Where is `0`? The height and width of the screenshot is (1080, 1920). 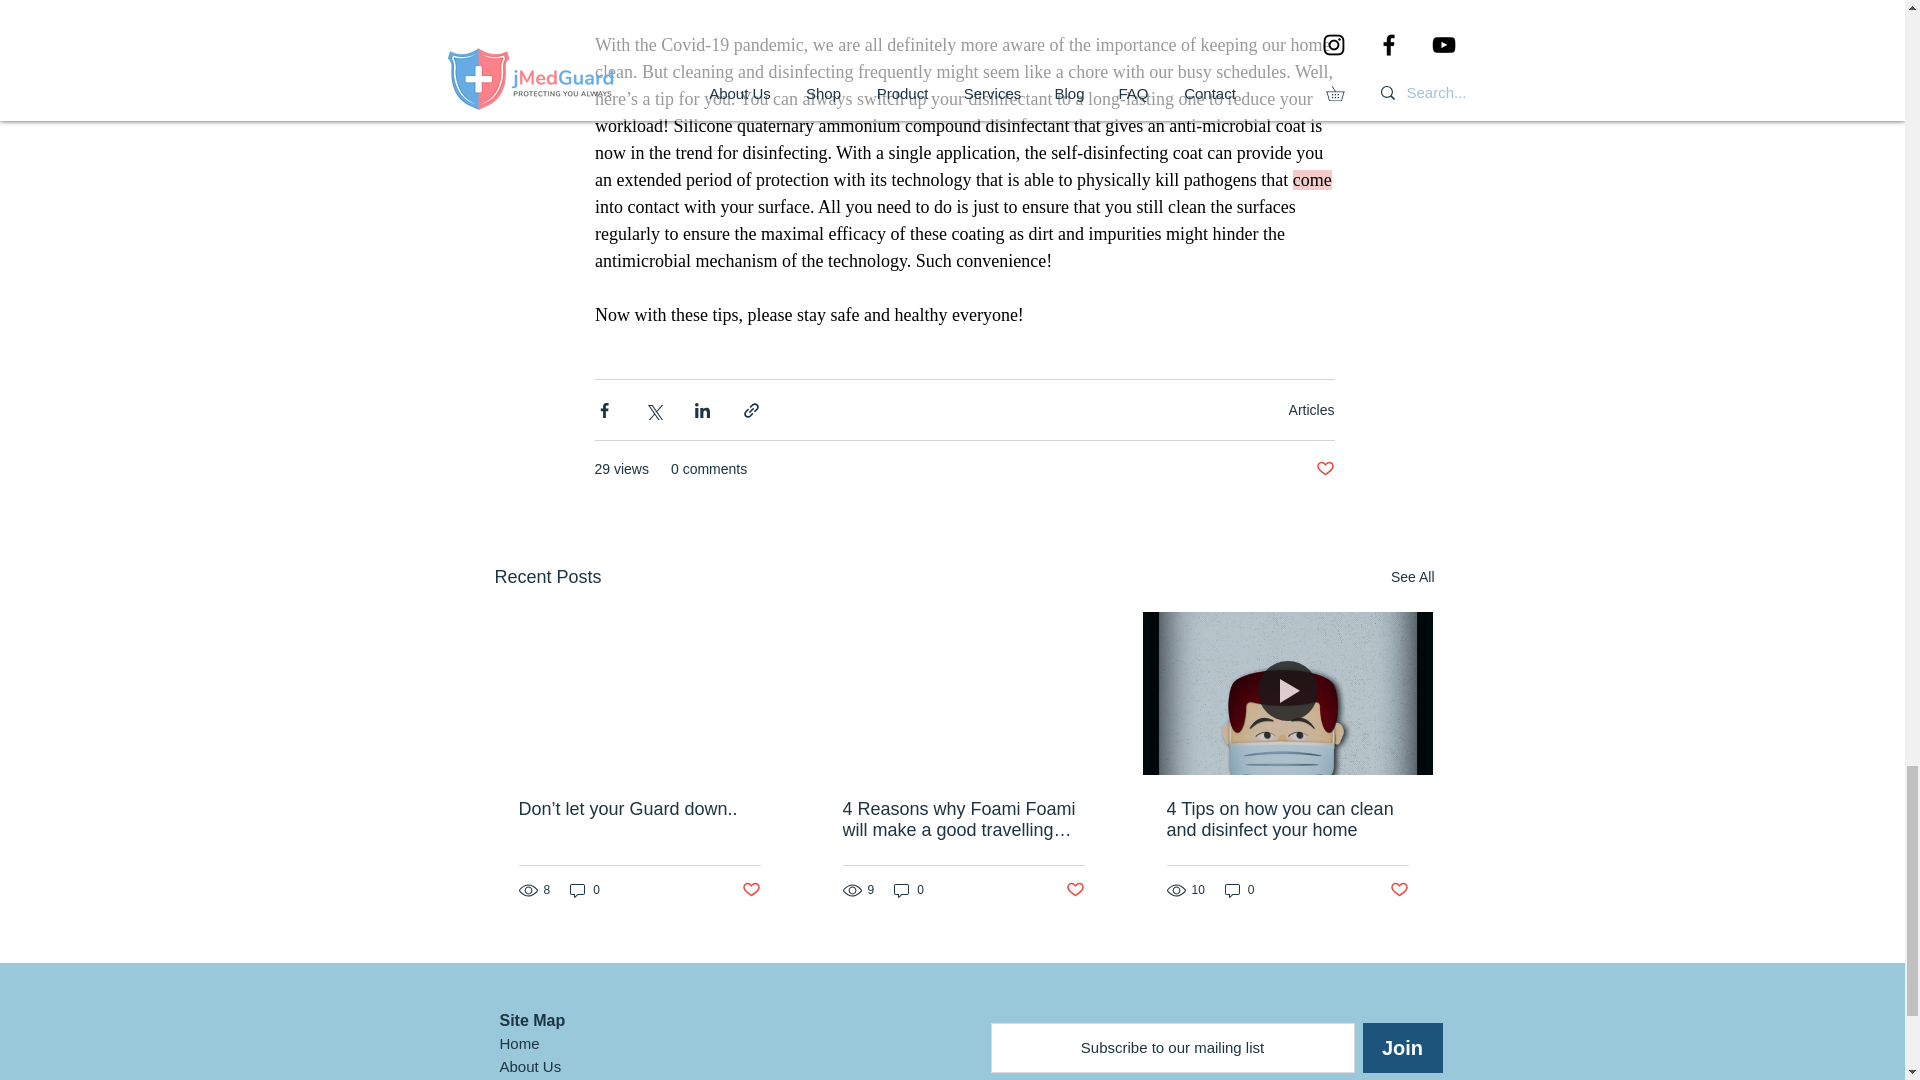
0 is located at coordinates (585, 890).